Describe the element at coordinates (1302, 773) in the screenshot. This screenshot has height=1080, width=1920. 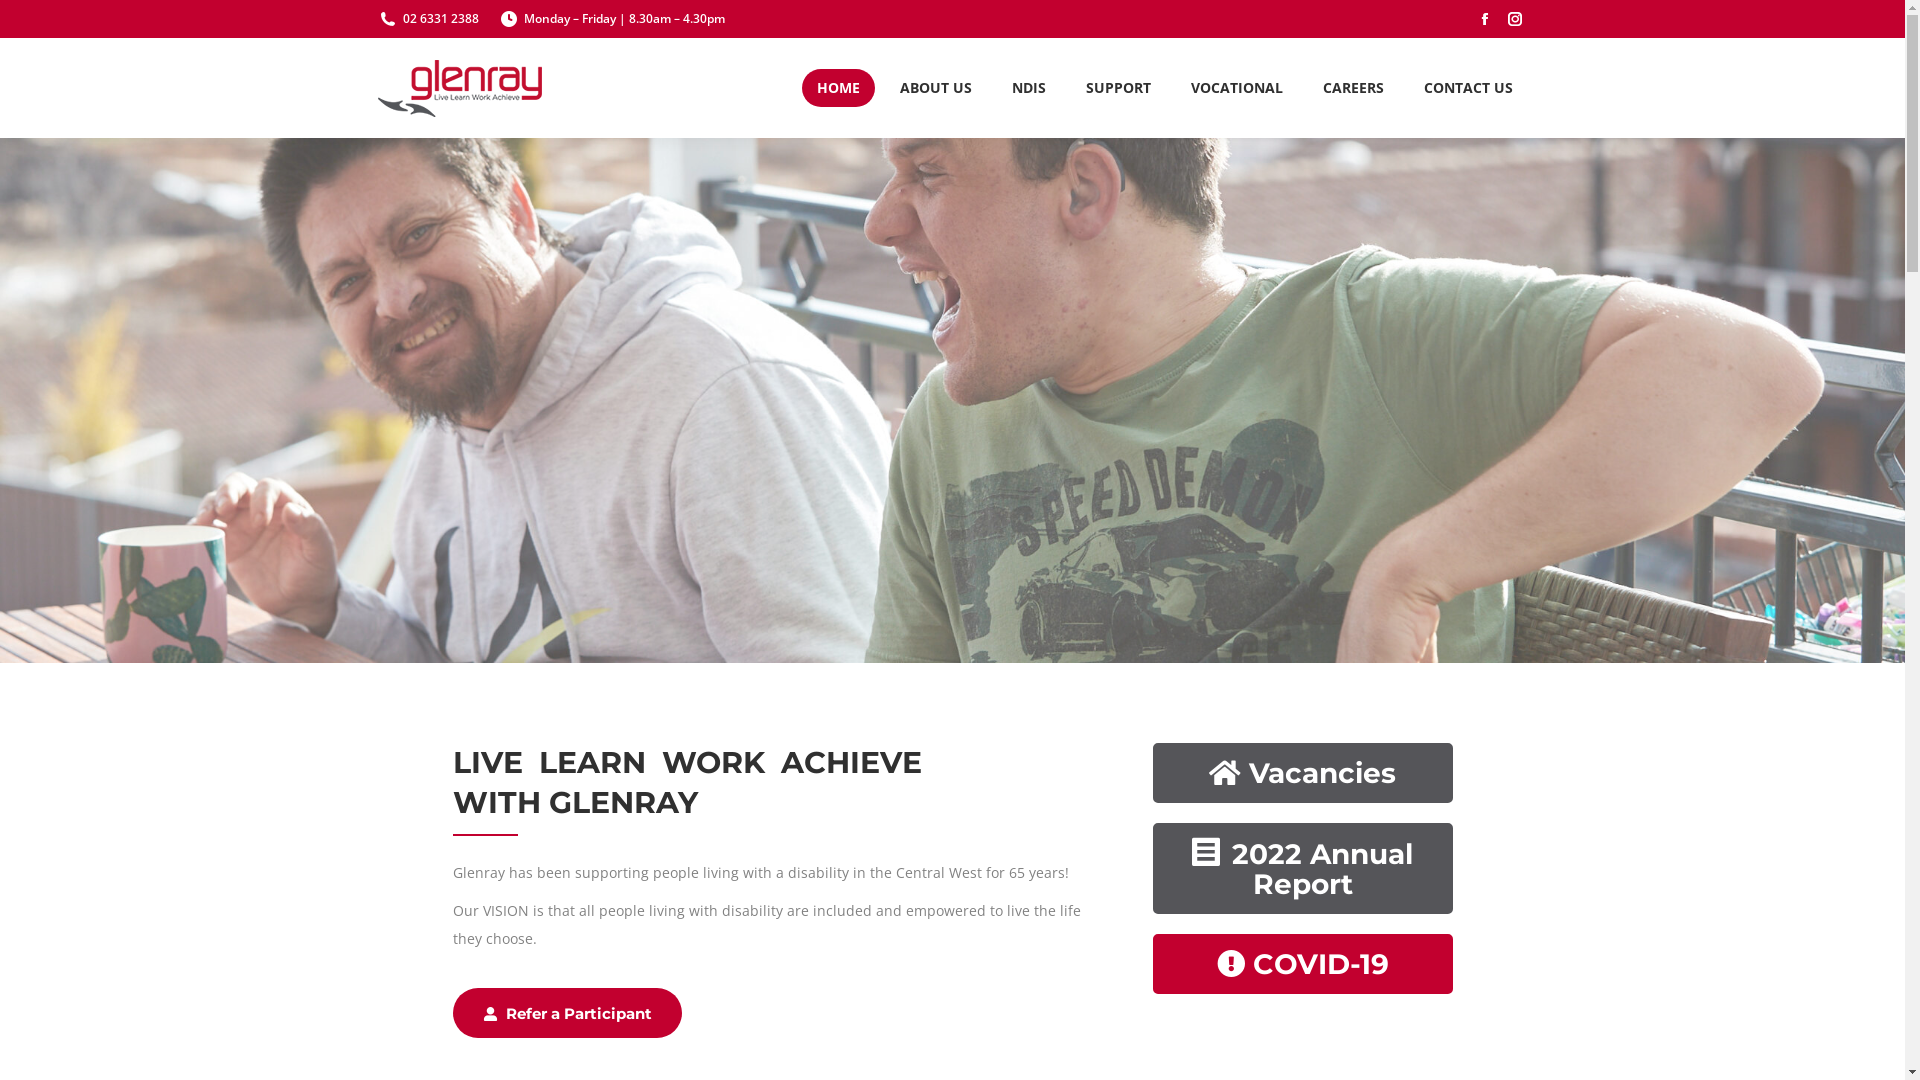
I see `Vacancies` at that location.